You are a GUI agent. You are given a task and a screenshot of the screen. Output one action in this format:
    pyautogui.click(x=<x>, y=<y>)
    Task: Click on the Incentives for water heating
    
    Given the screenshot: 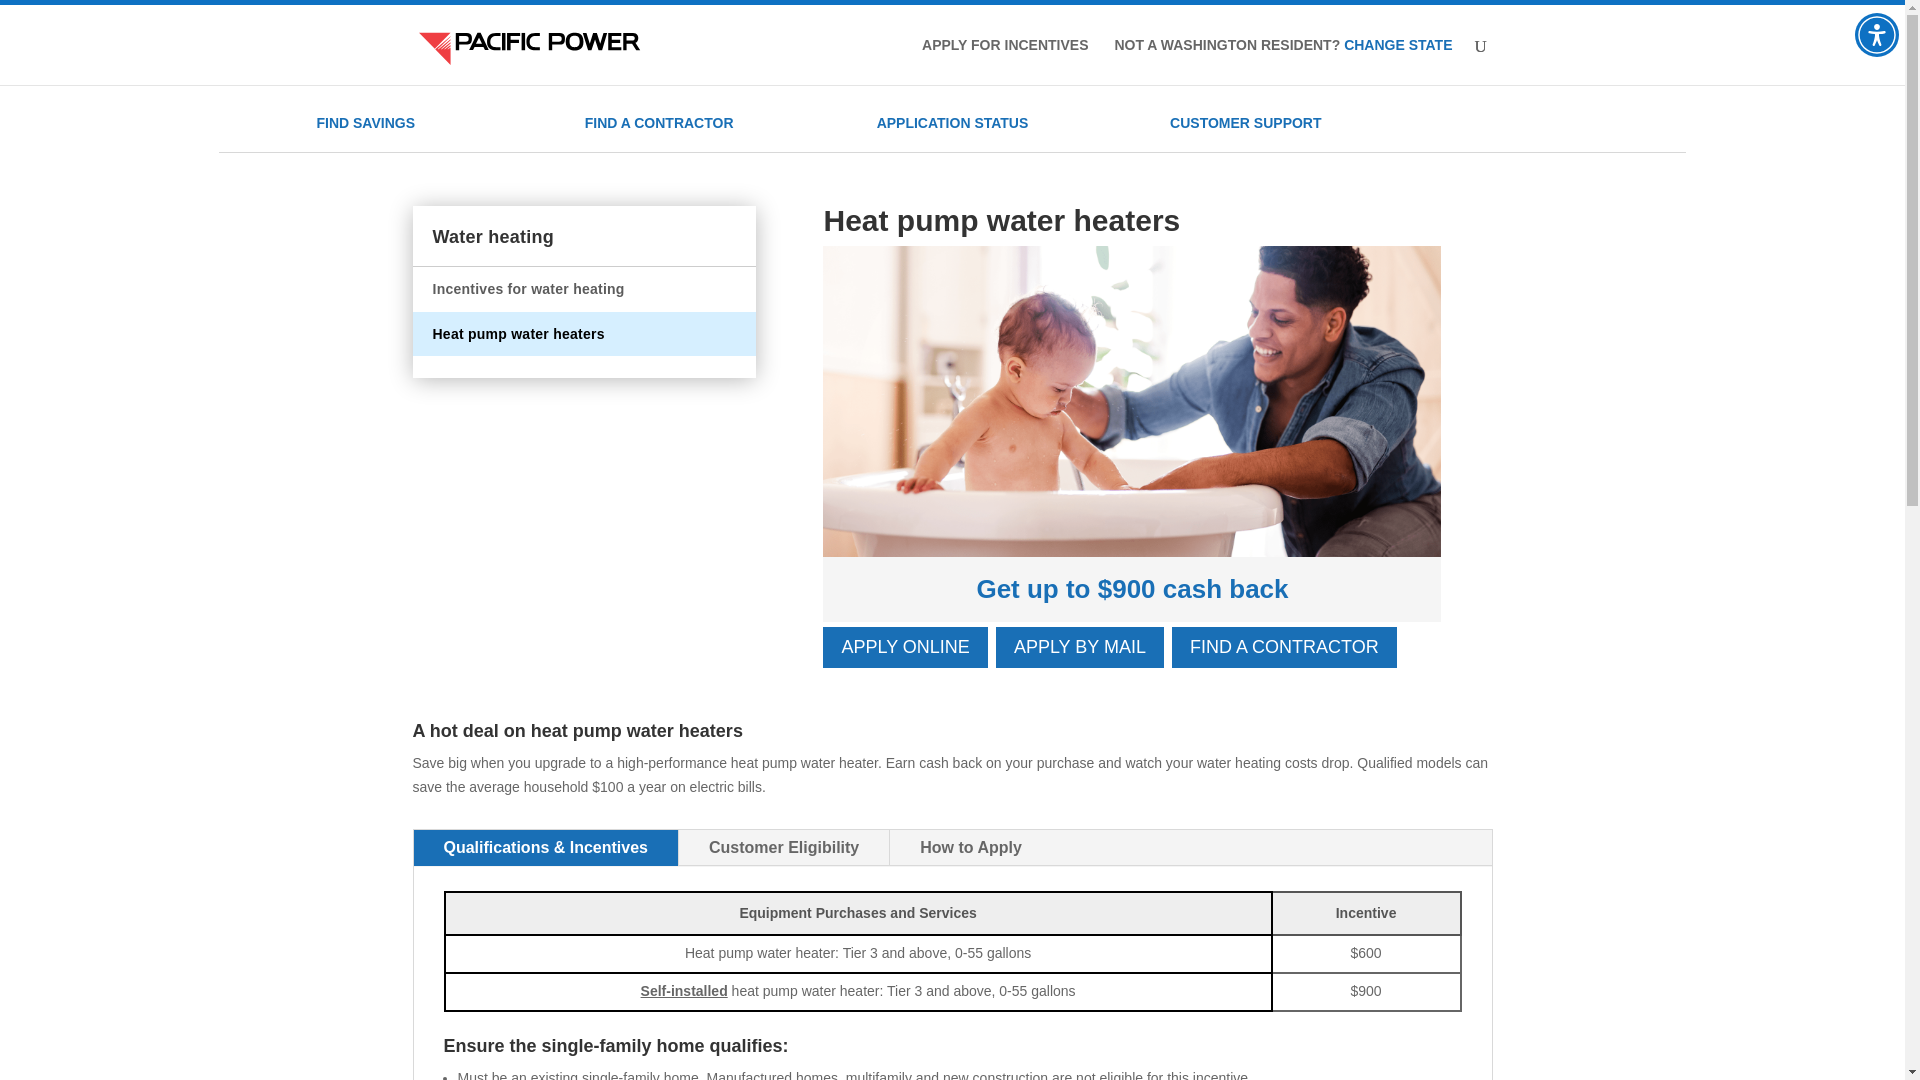 What is the action you would take?
    pyautogui.click(x=528, y=288)
    